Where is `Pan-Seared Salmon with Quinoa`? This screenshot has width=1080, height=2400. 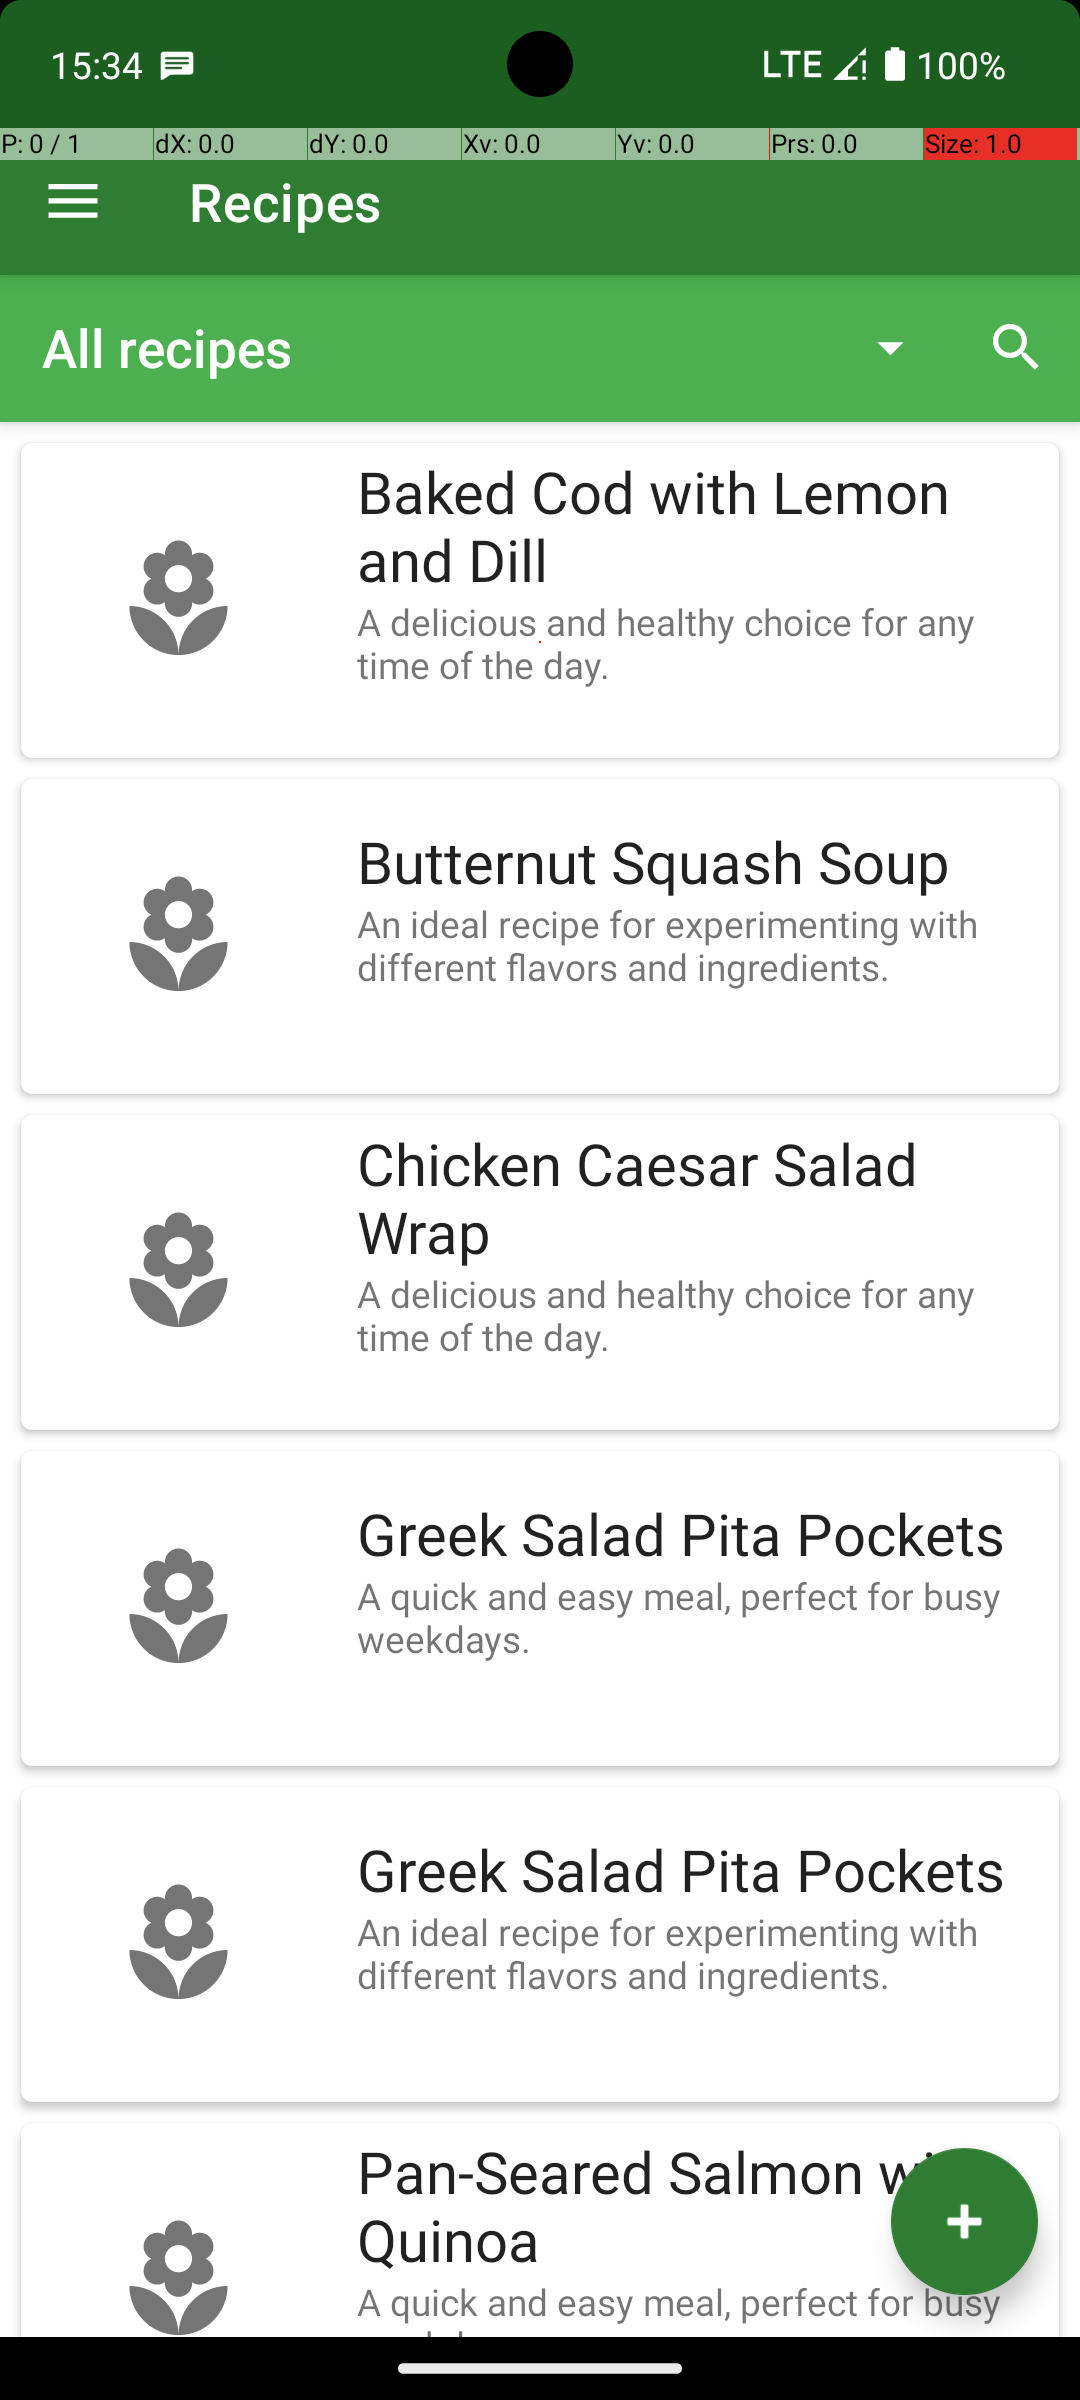
Pan-Seared Salmon with Quinoa is located at coordinates (698, 2208).